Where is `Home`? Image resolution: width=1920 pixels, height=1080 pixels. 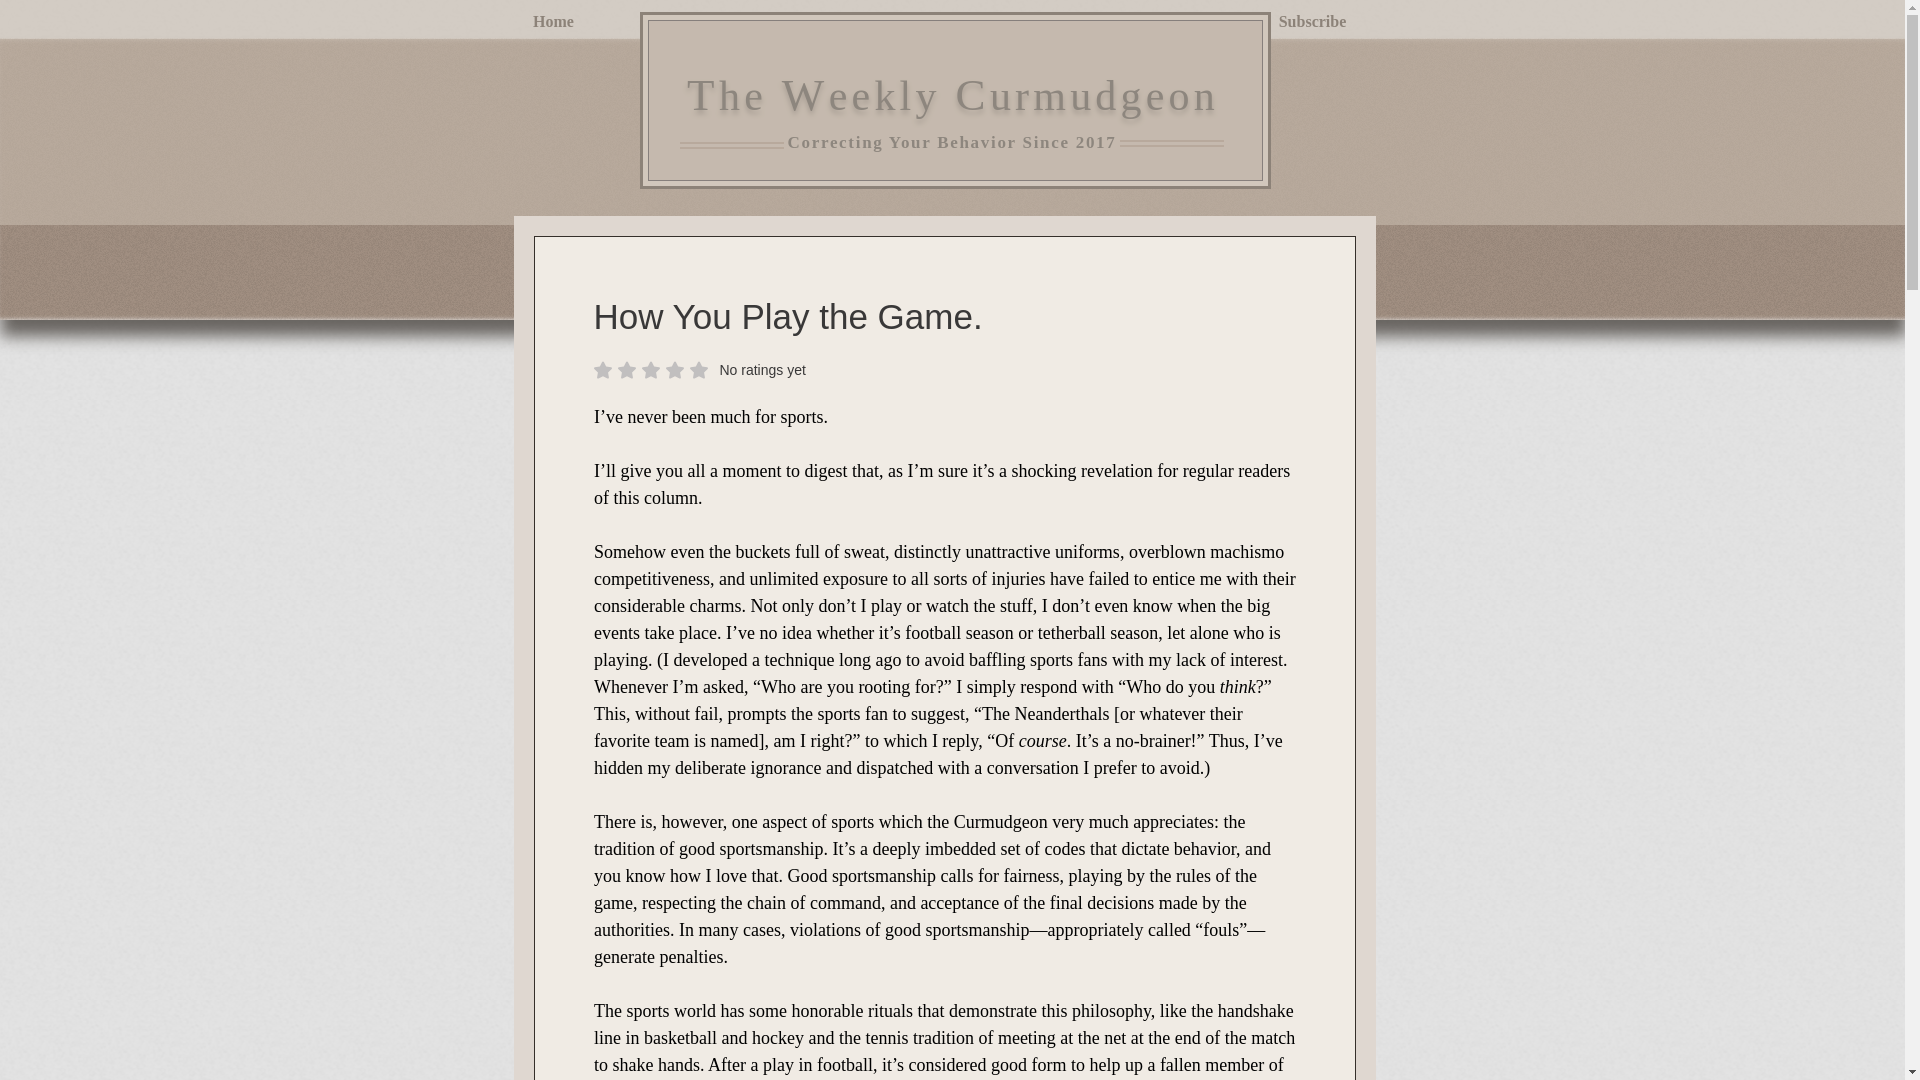 Home is located at coordinates (552, 21).